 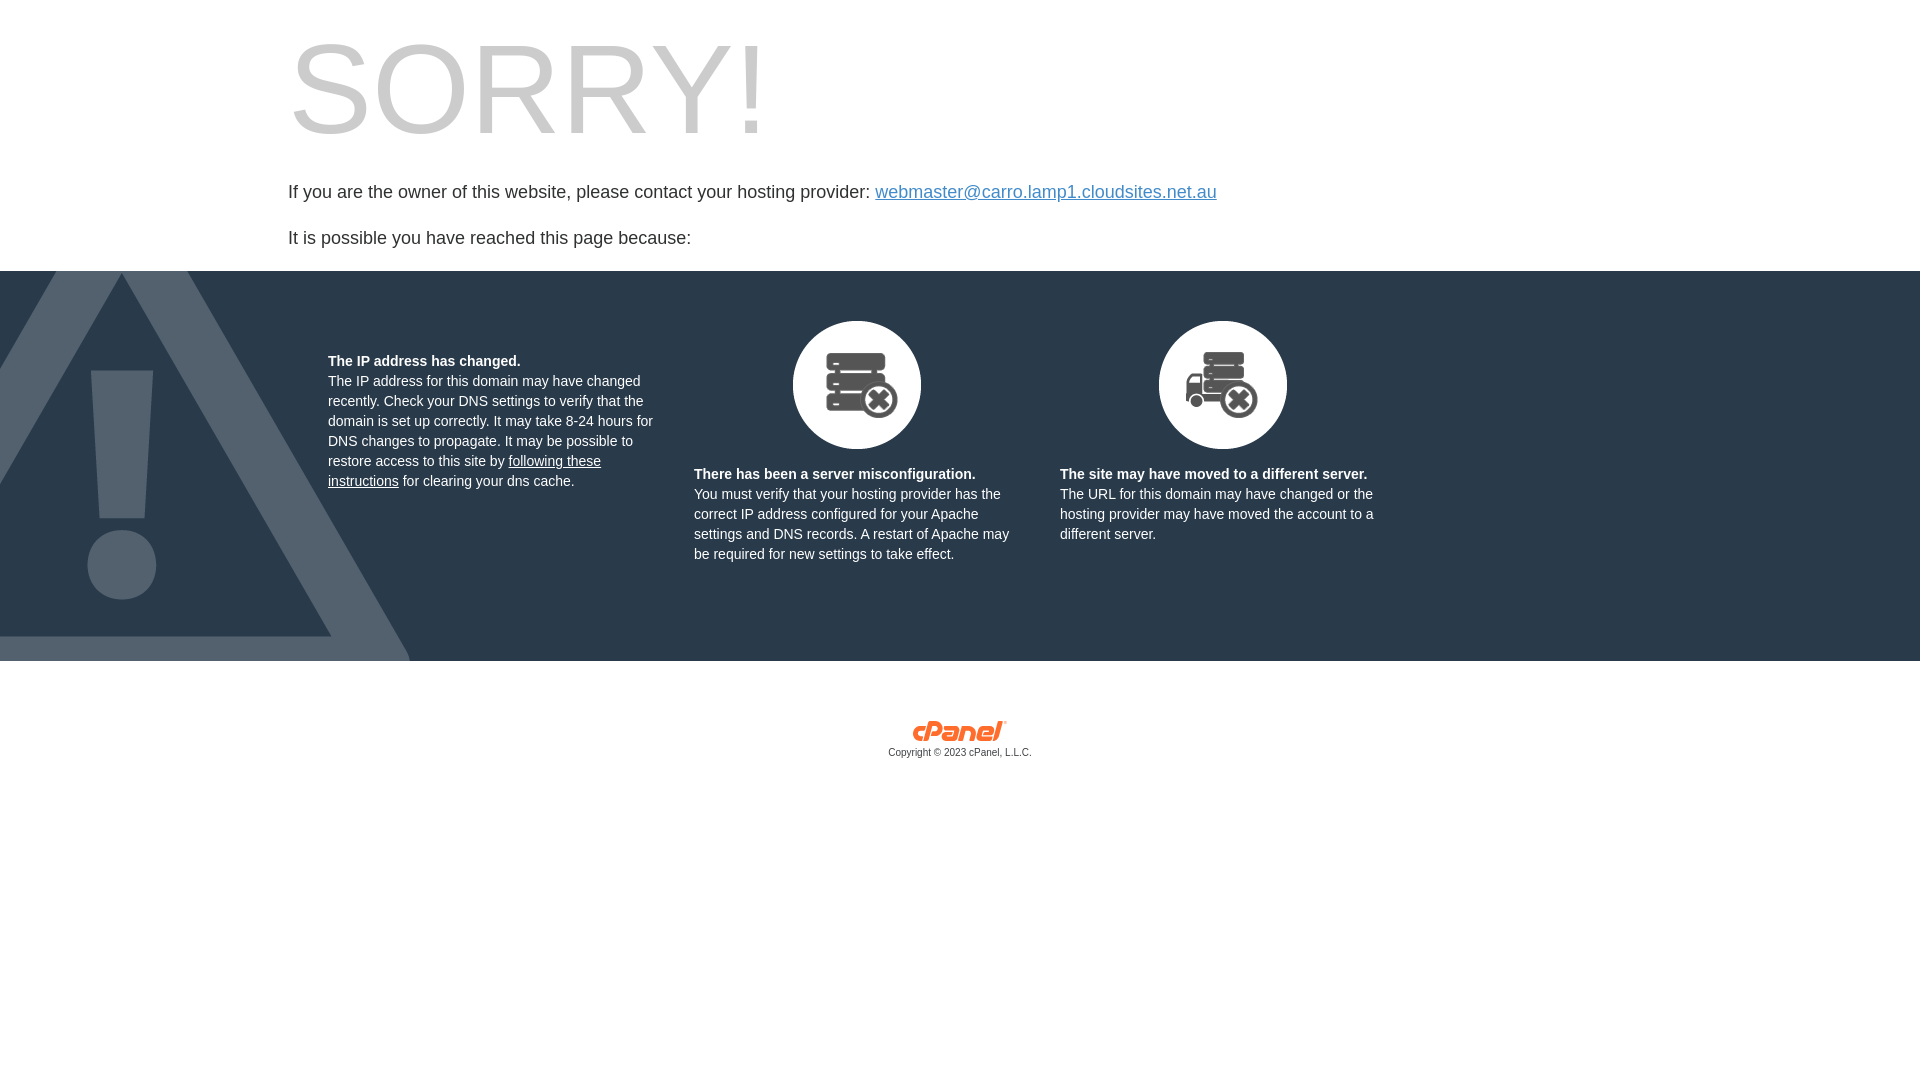 I want to click on webmaster@carro.lamp1.cloudsites.net.au, so click(x=1046, y=192).